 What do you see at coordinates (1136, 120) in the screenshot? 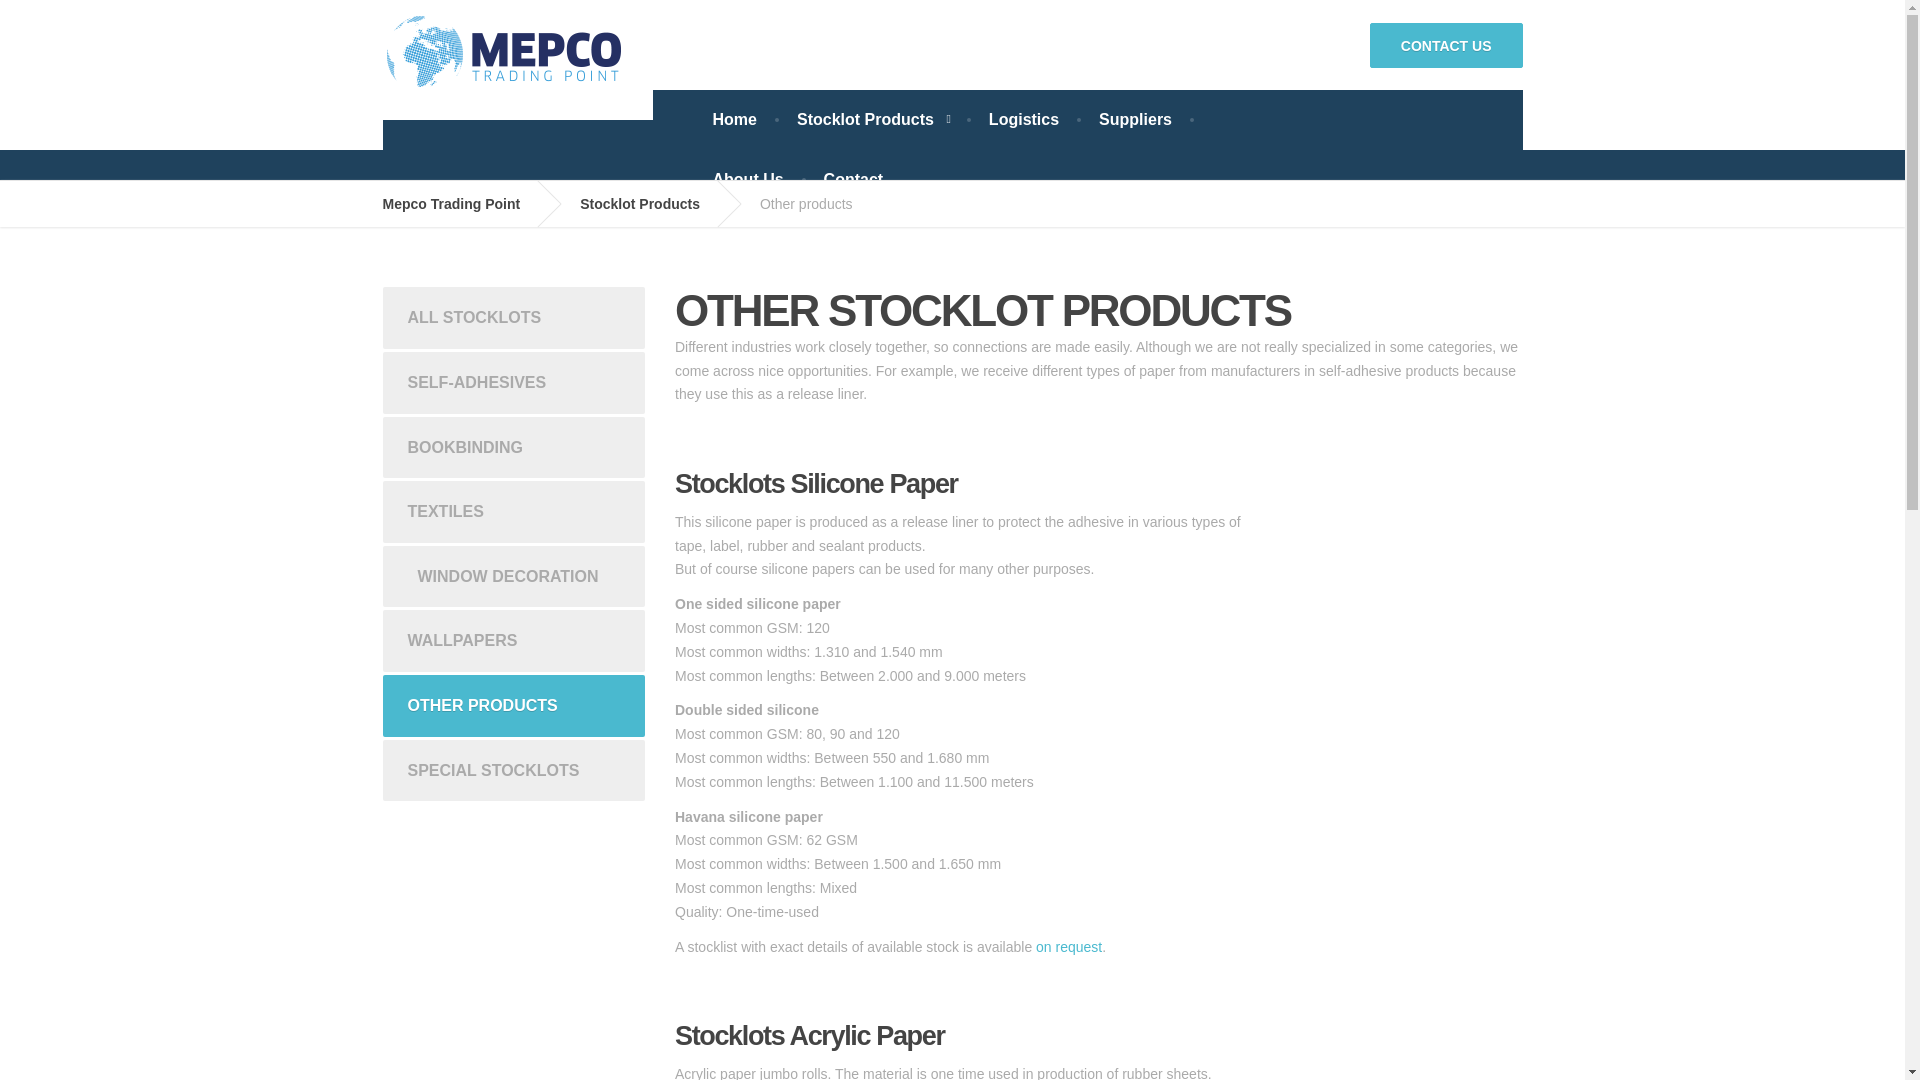
I see `Suppliers` at bounding box center [1136, 120].